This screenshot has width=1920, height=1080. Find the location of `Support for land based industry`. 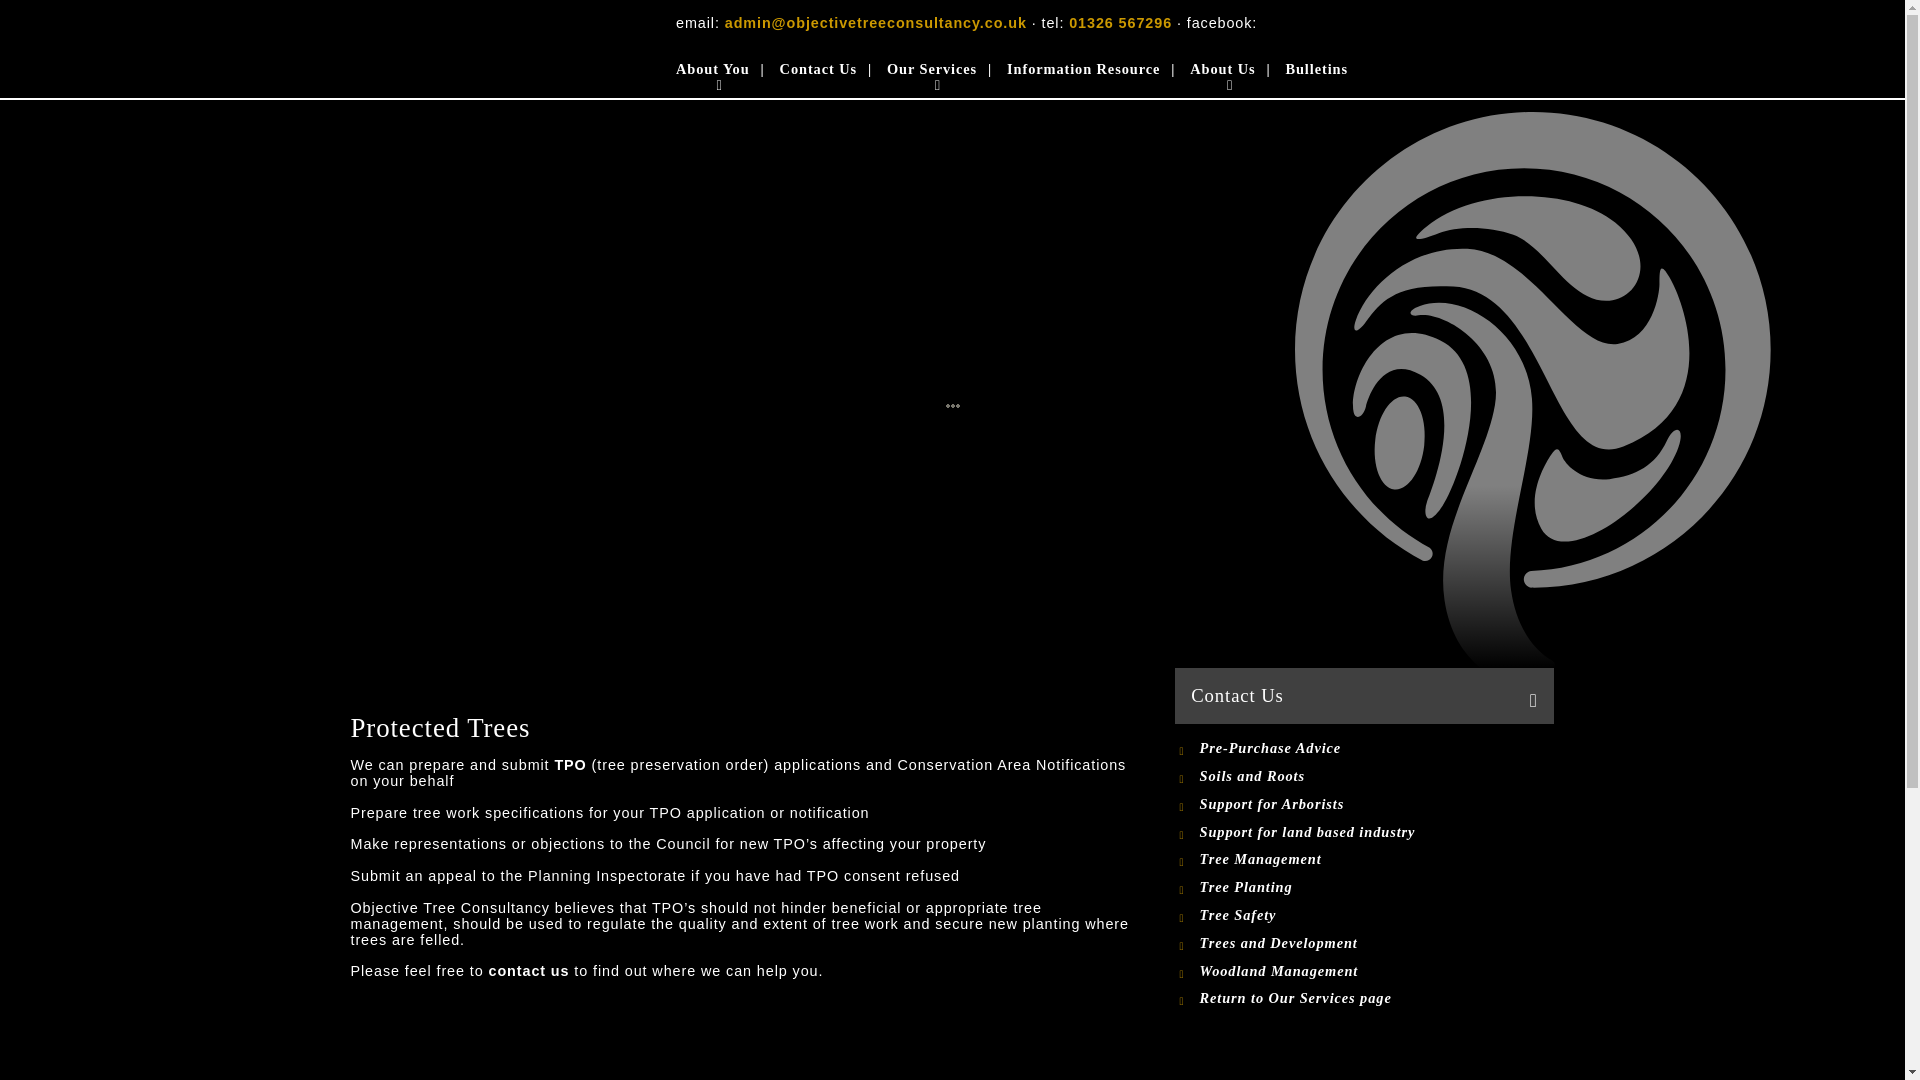

Support for land based industry is located at coordinates (1294, 832).